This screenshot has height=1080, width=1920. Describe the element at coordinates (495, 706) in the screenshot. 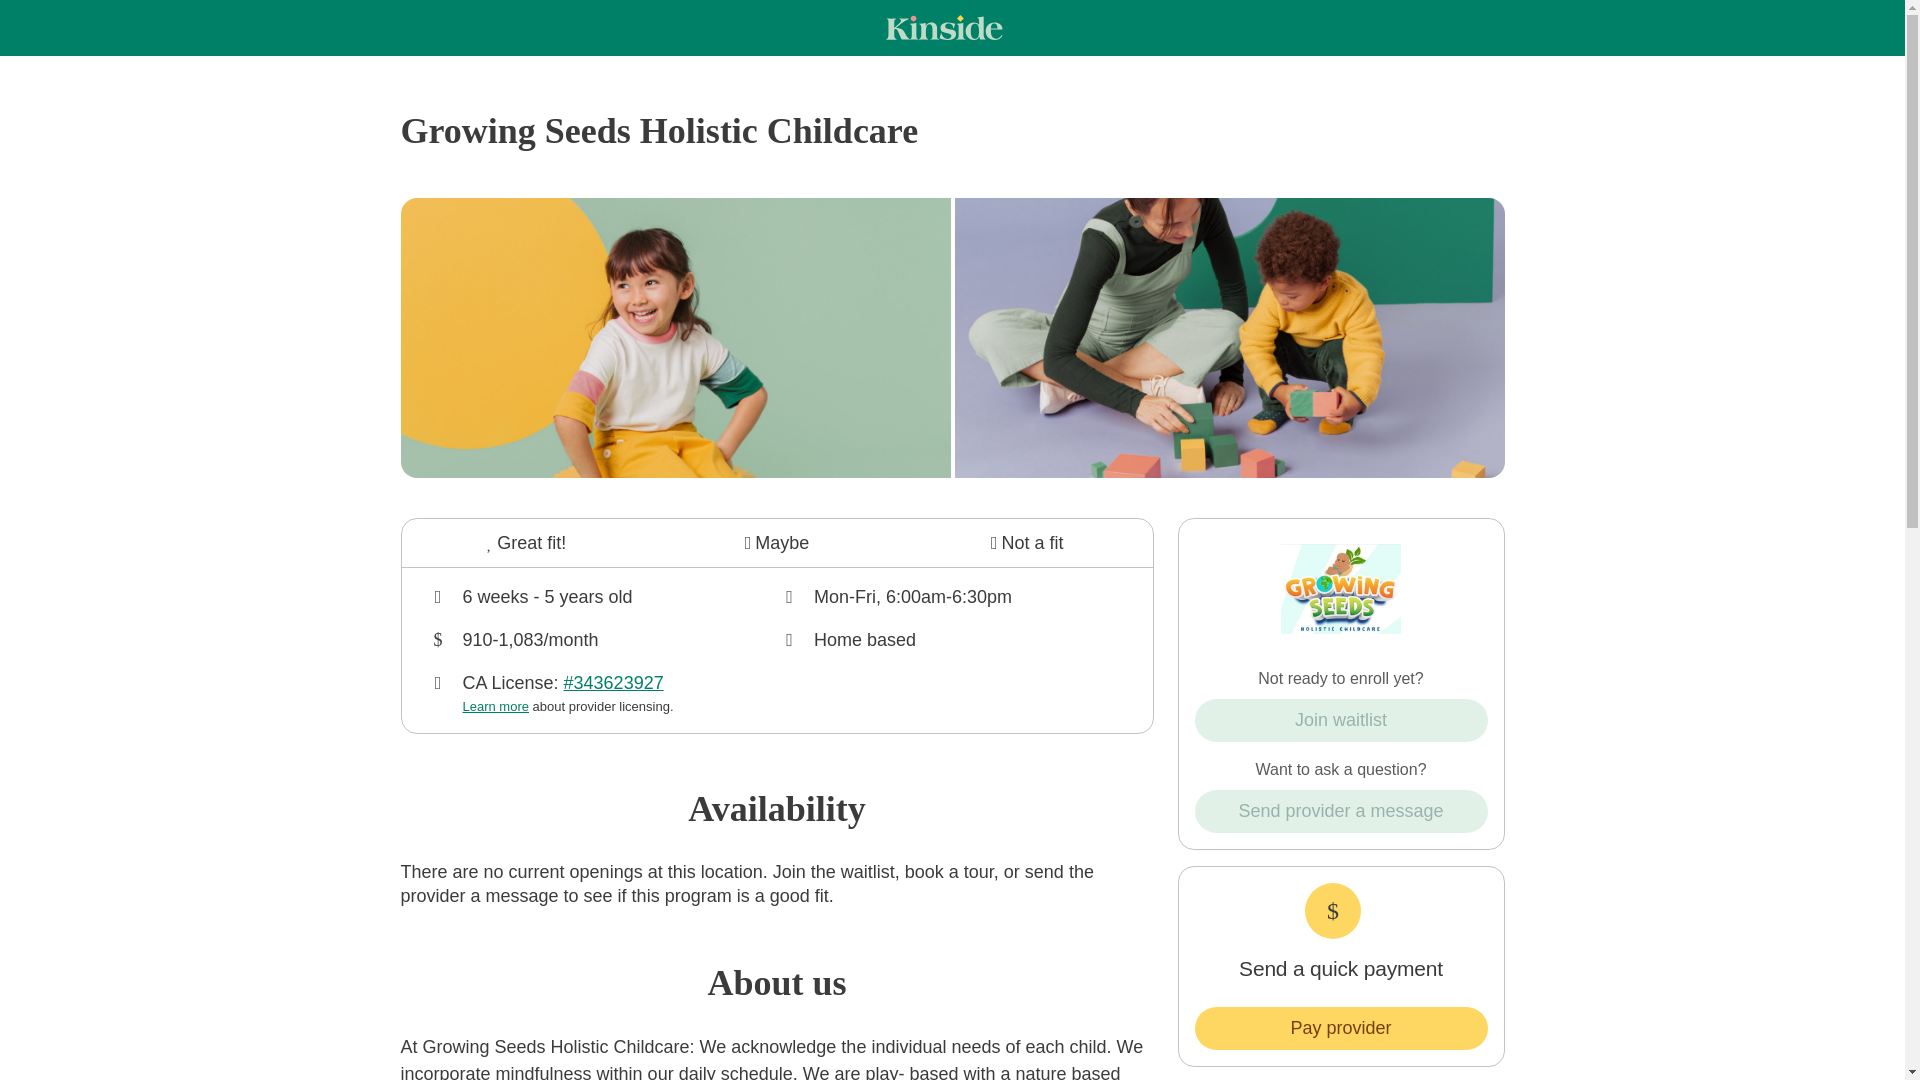

I see `Learn more` at that location.